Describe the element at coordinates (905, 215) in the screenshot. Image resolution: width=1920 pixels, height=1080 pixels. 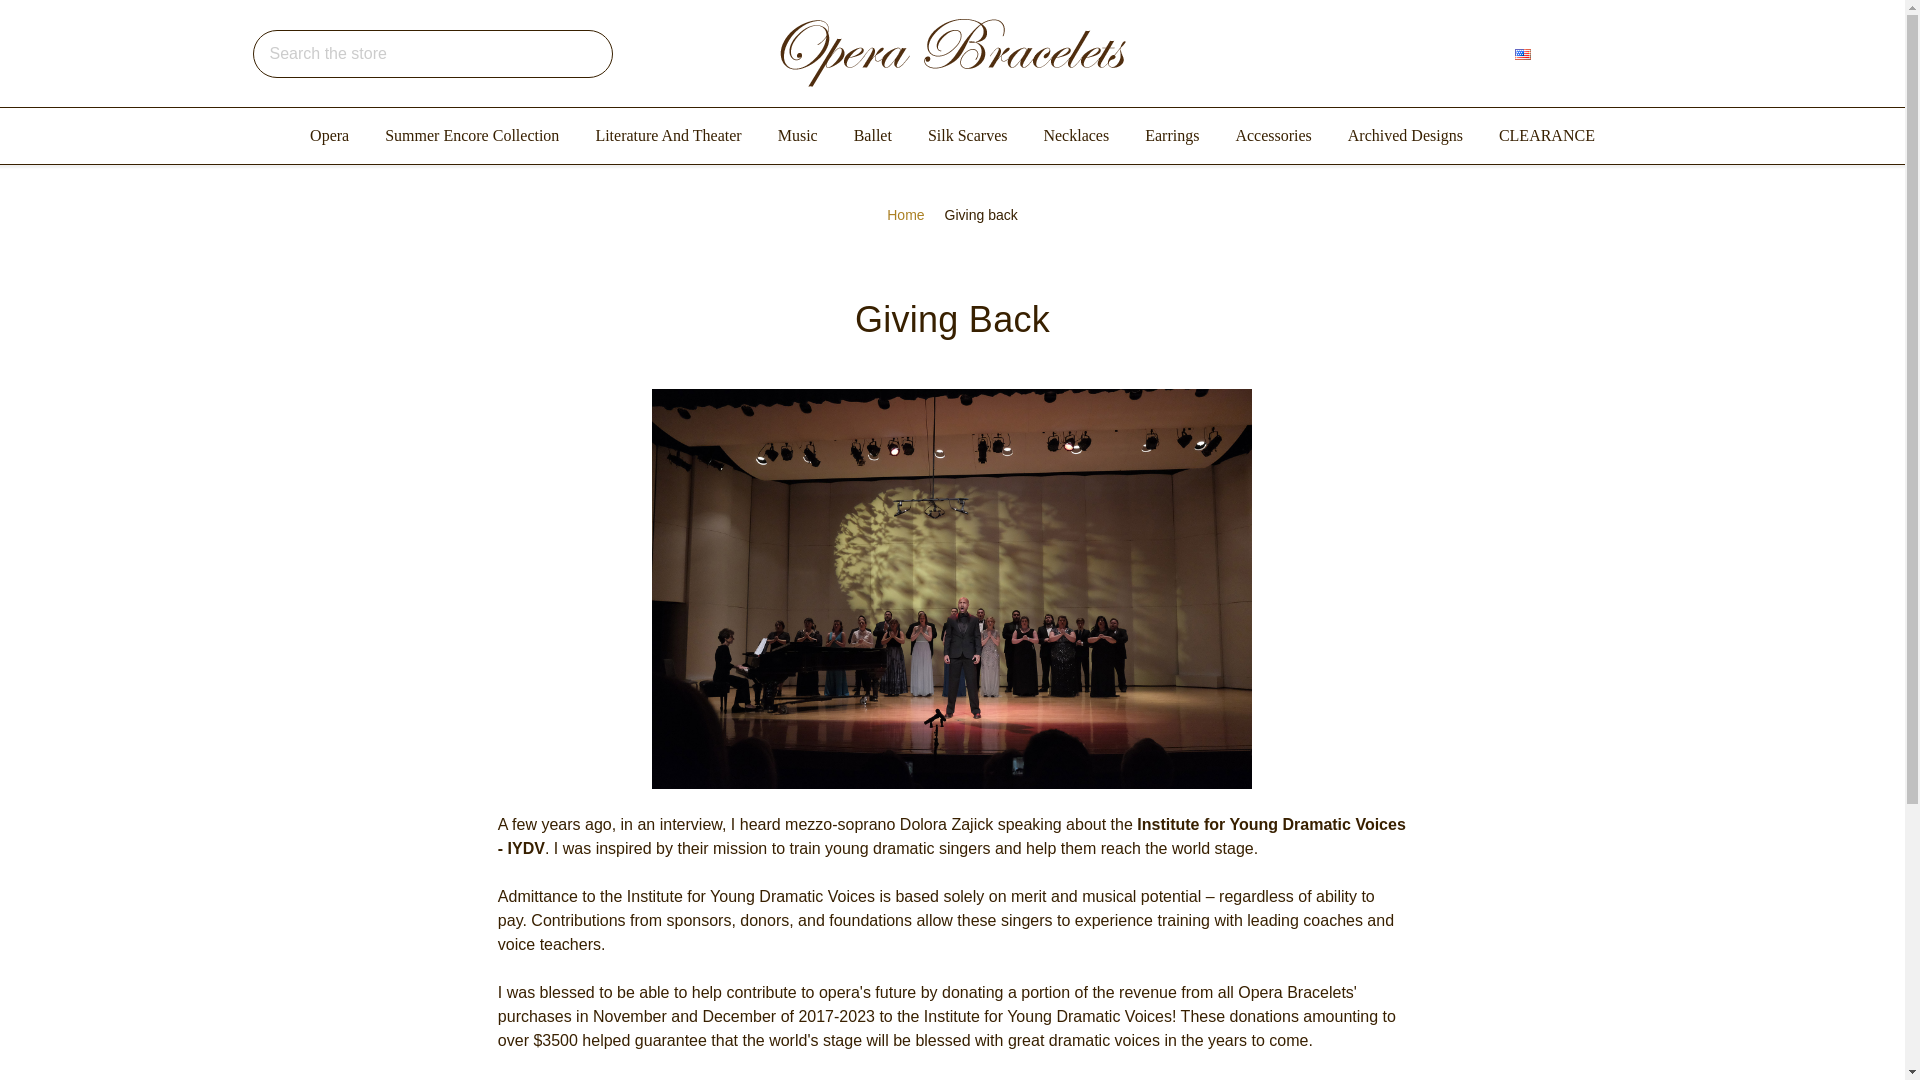
I see `Home` at that location.